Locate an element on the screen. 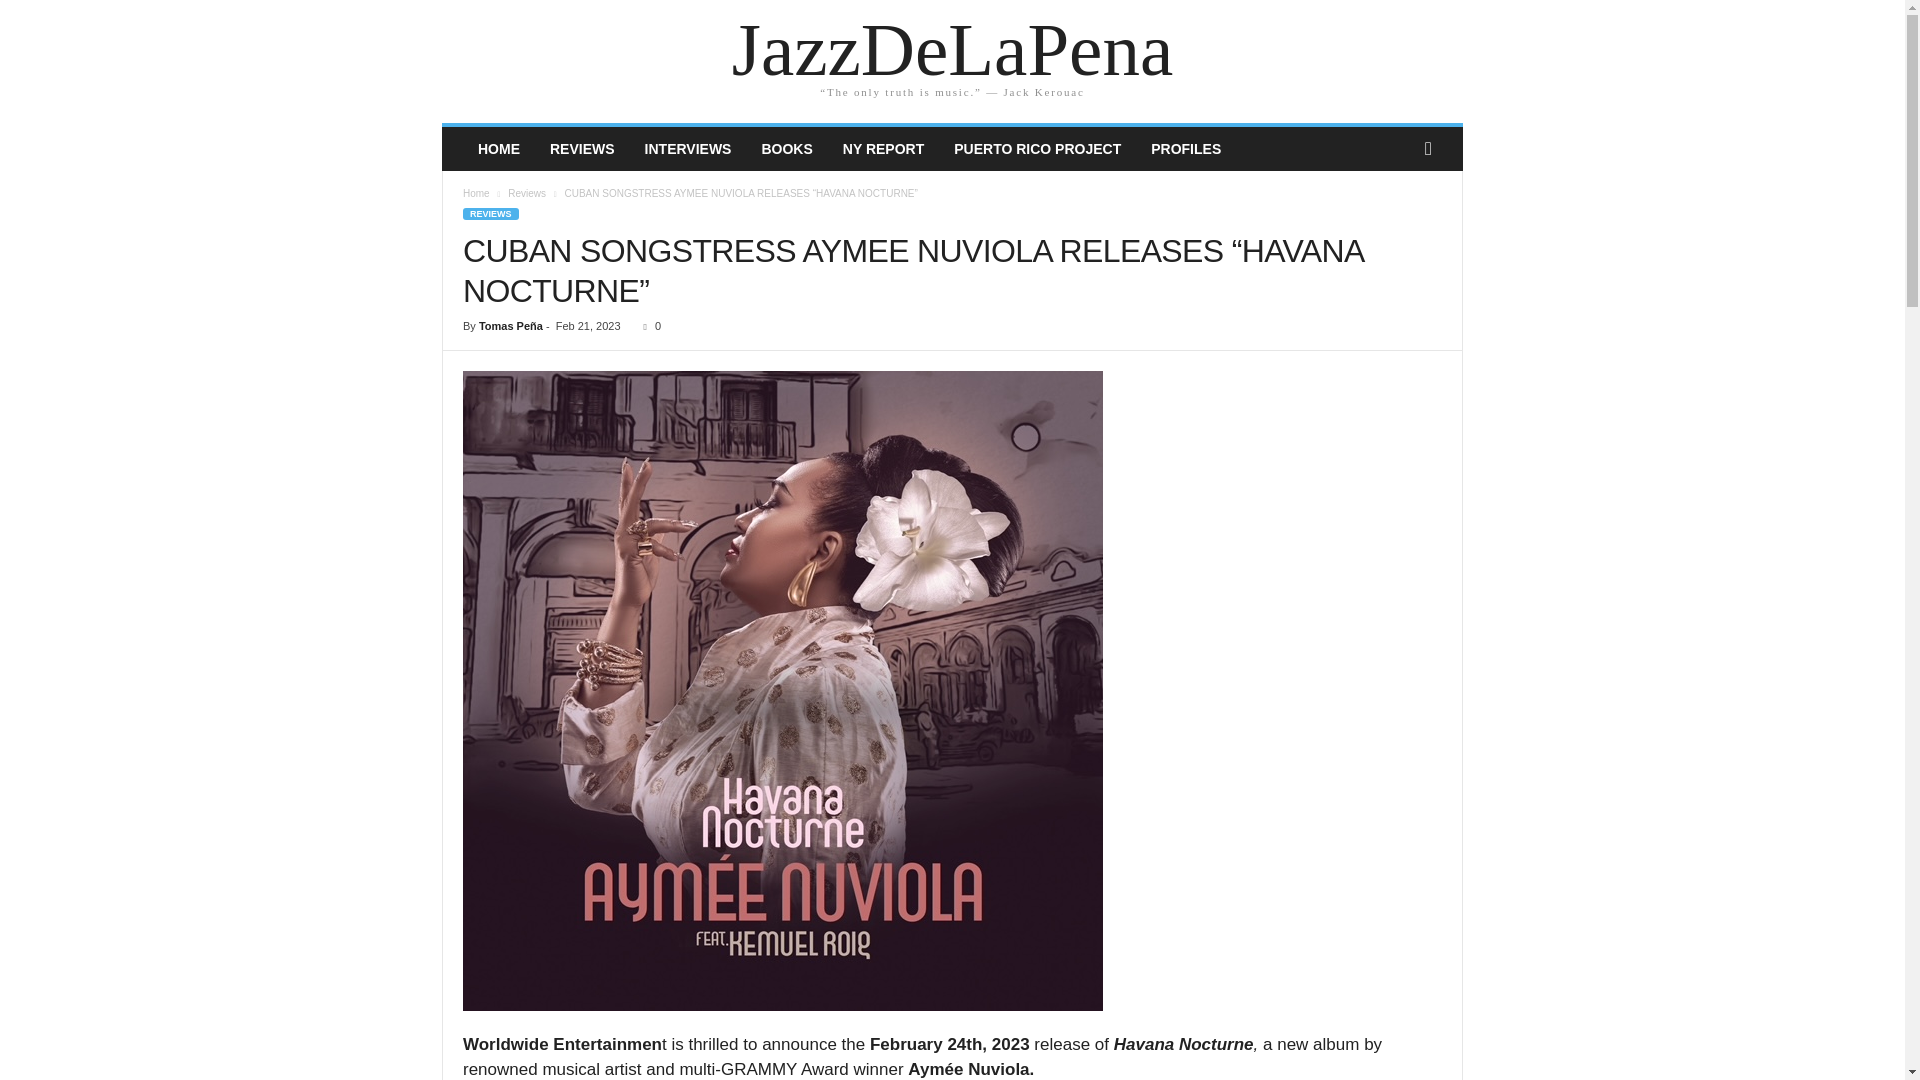 The height and width of the screenshot is (1080, 1920). HOME is located at coordinates (498, 148).